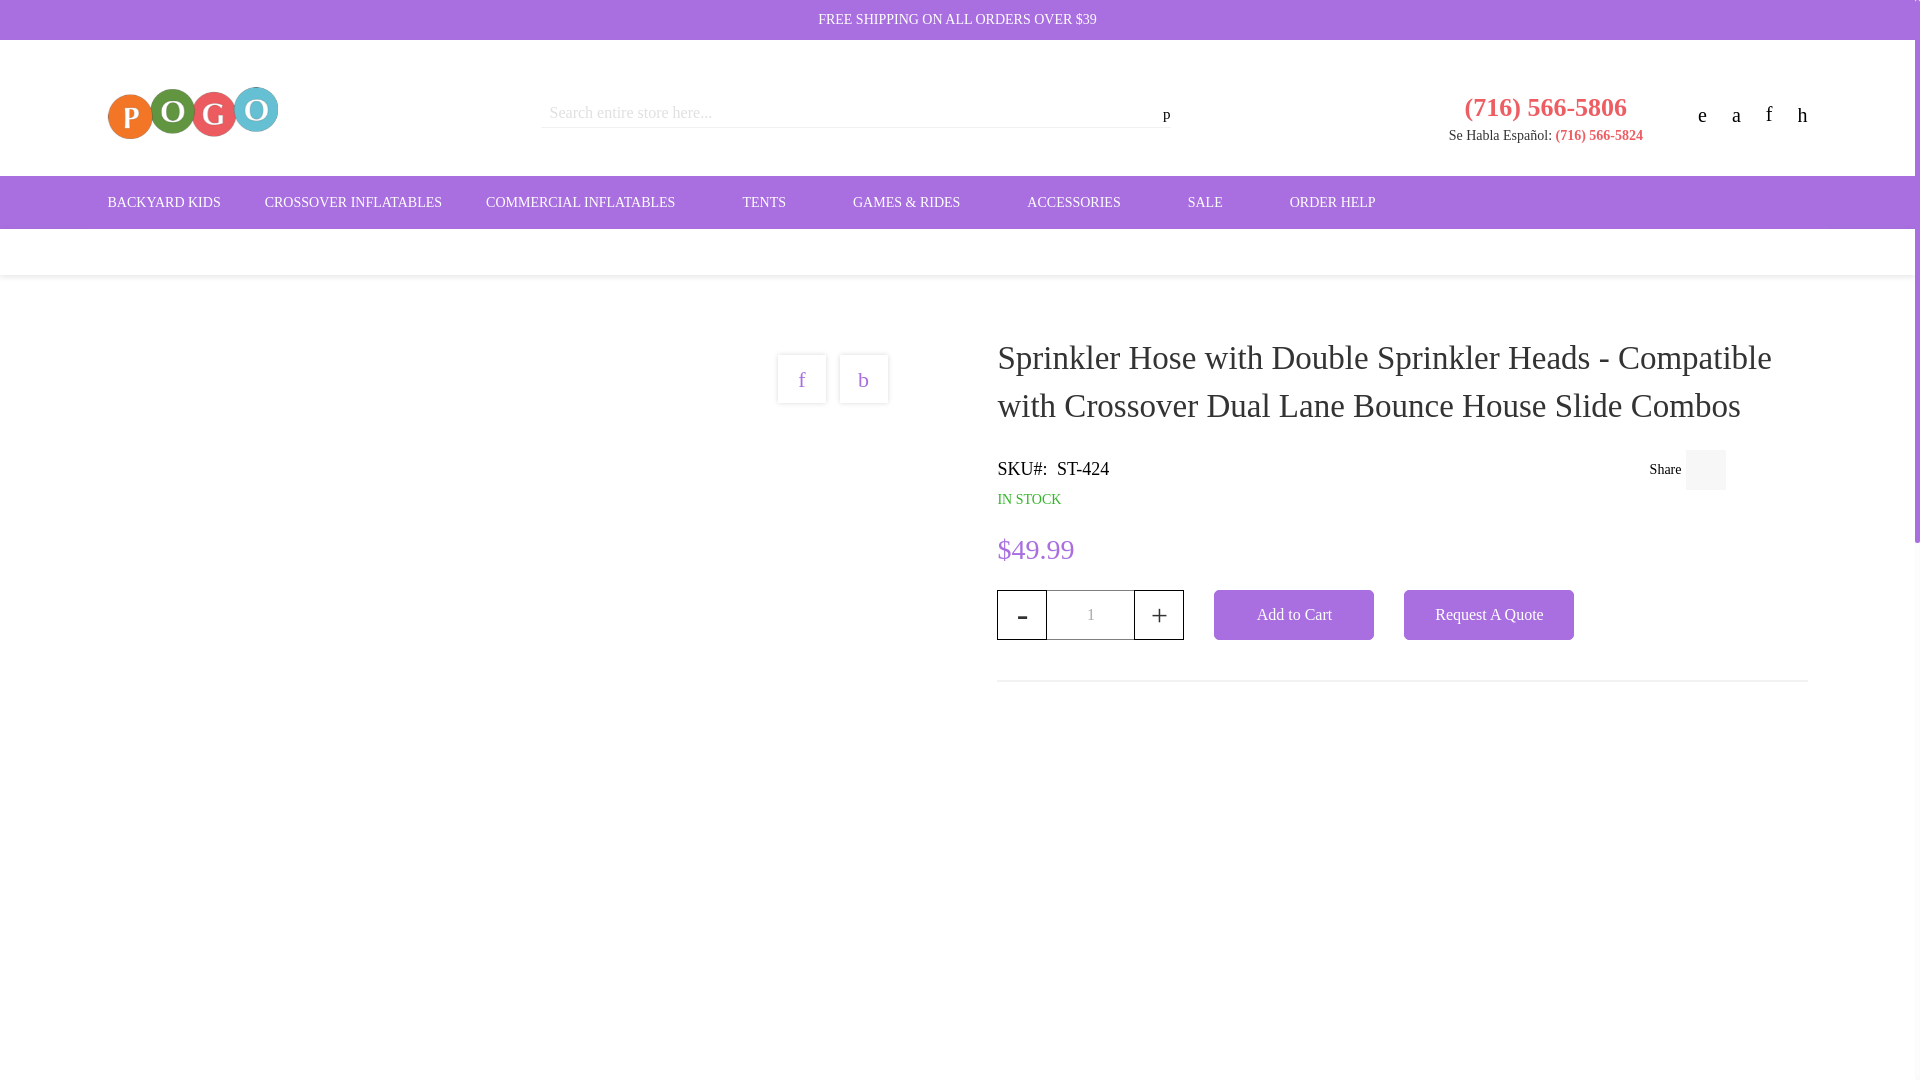  What do you see at coordinates (1090, 614) in the screenshot?
I see `Qty` at bounding box center [1090, 614].